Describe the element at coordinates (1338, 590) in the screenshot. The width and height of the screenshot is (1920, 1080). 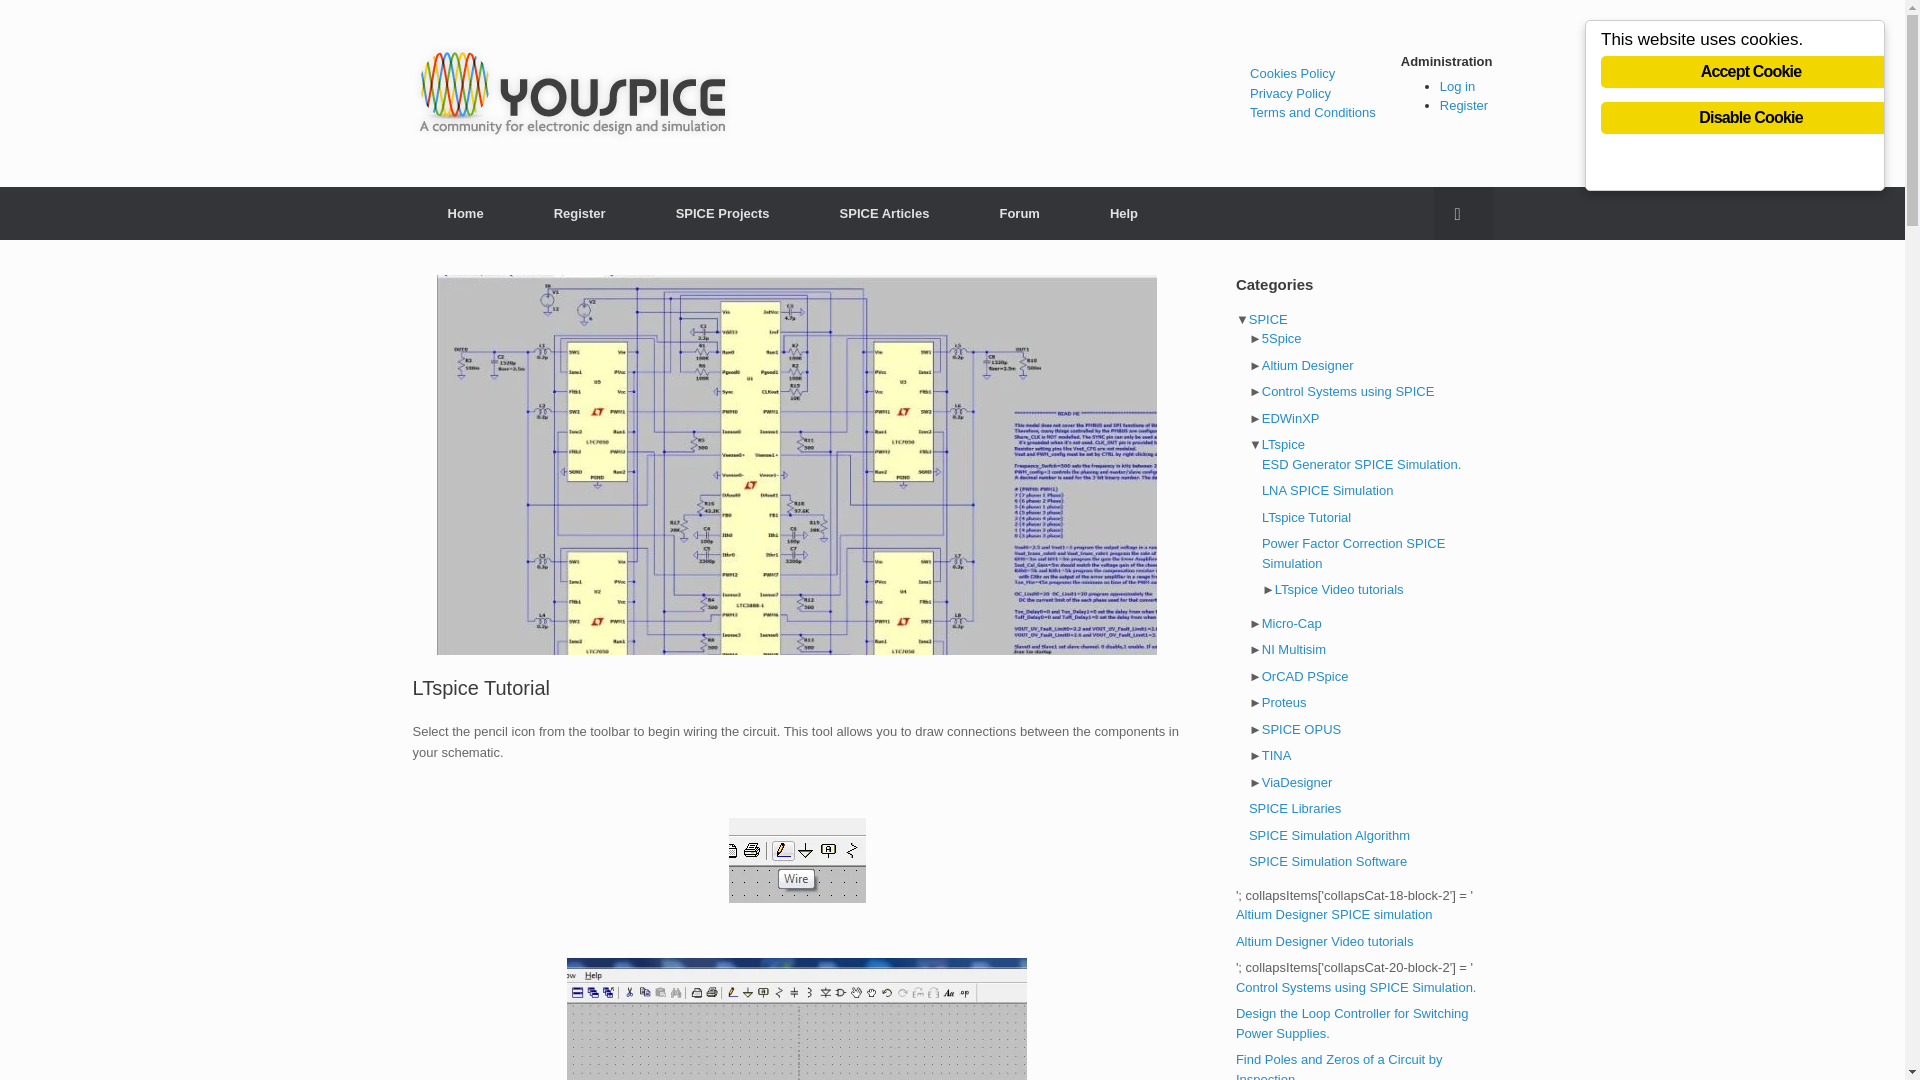
I see `video tutorials about LTspice simulations` at that location.